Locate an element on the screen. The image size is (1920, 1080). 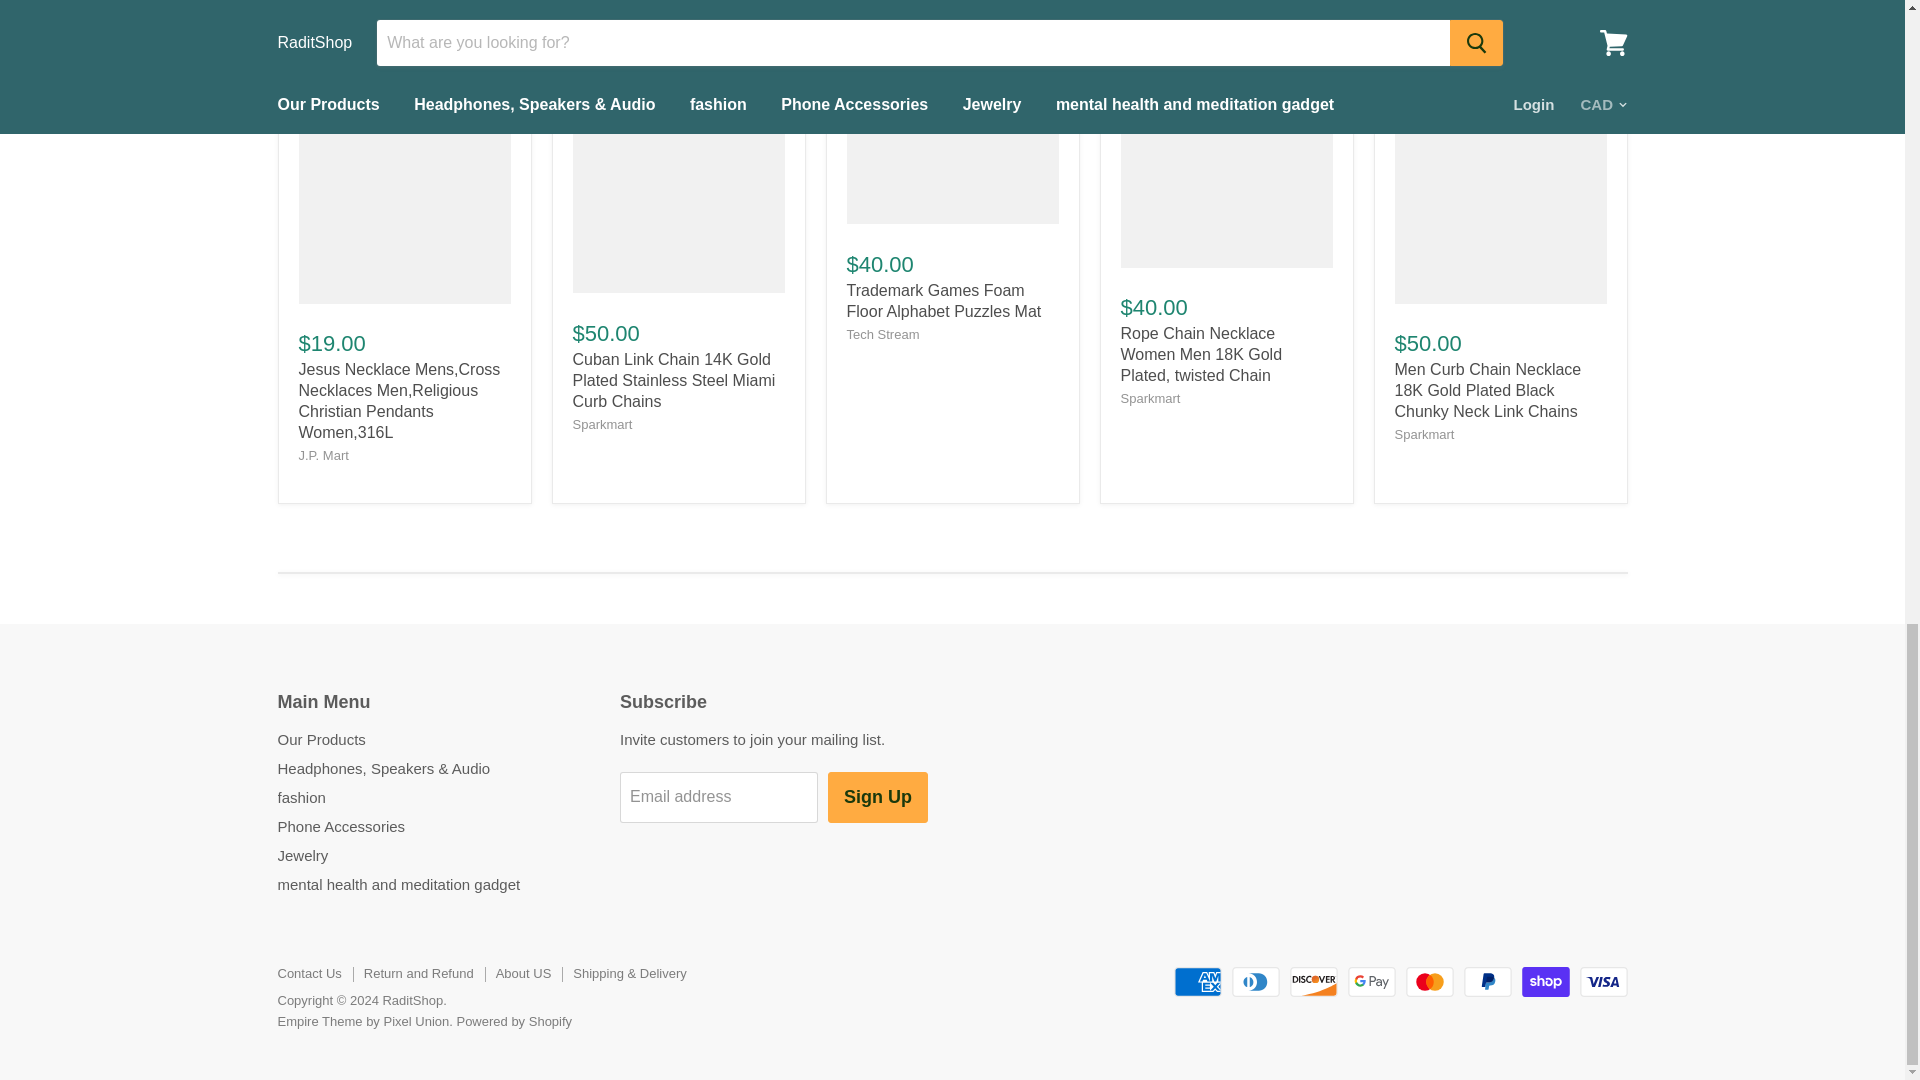
American Express is located at coordinates (1197, 981).